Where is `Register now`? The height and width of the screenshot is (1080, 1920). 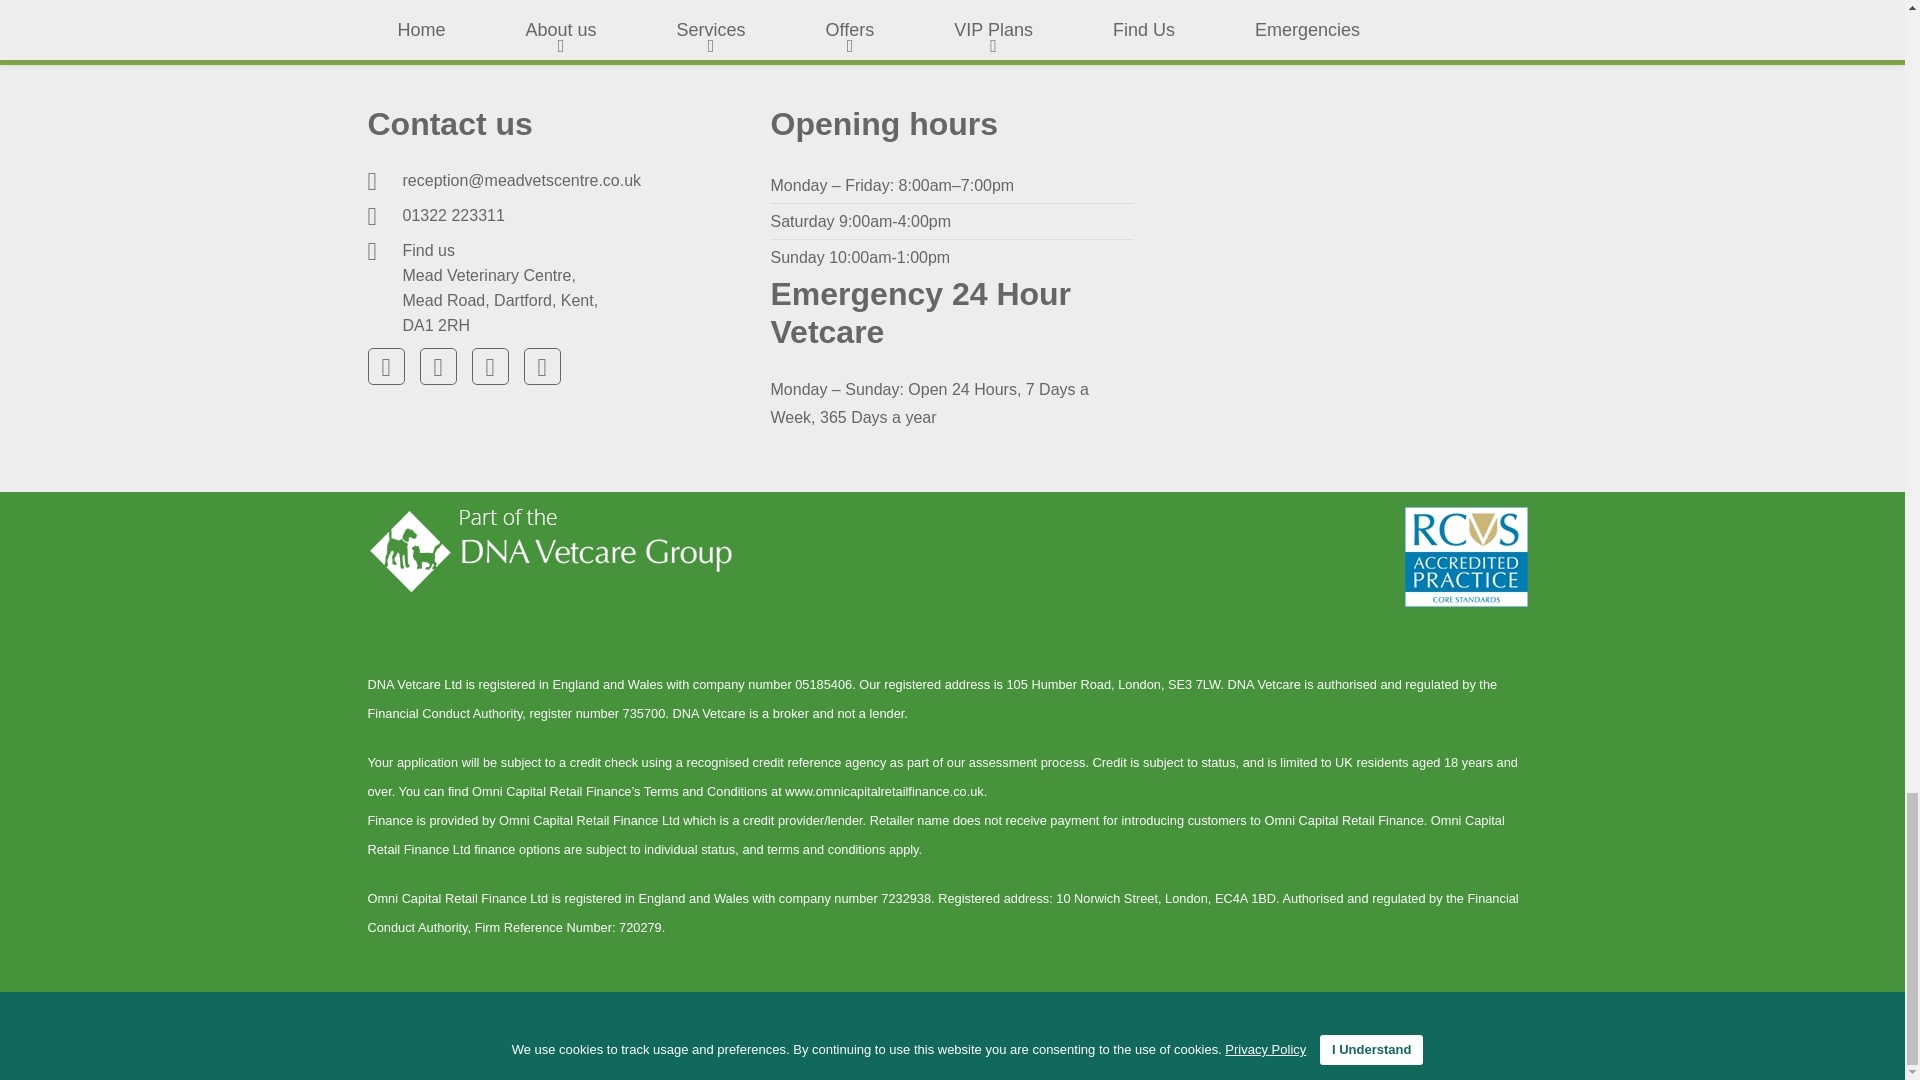
Register now is located at coordinates (1379, 15).